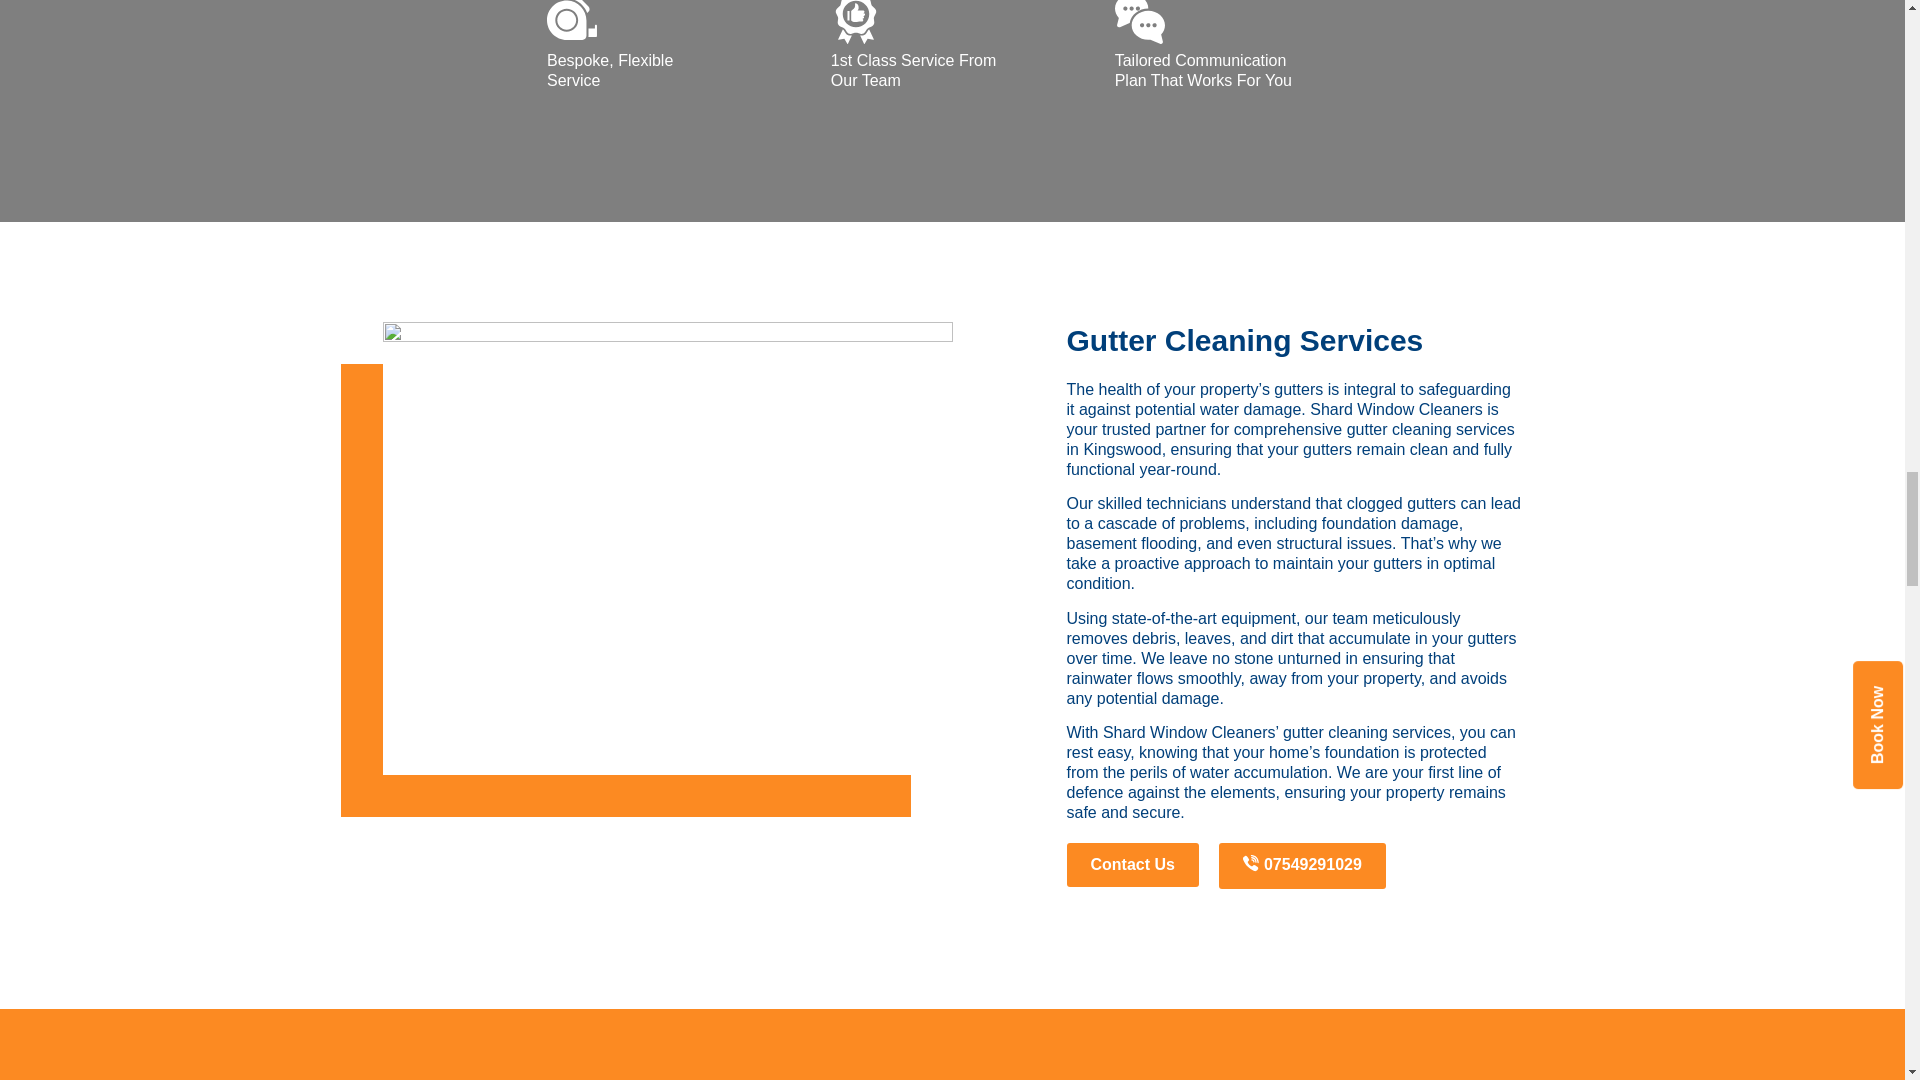  Describe the element at coordinates (1302, 866) in the screenshot. I see `07549291029` at that location.